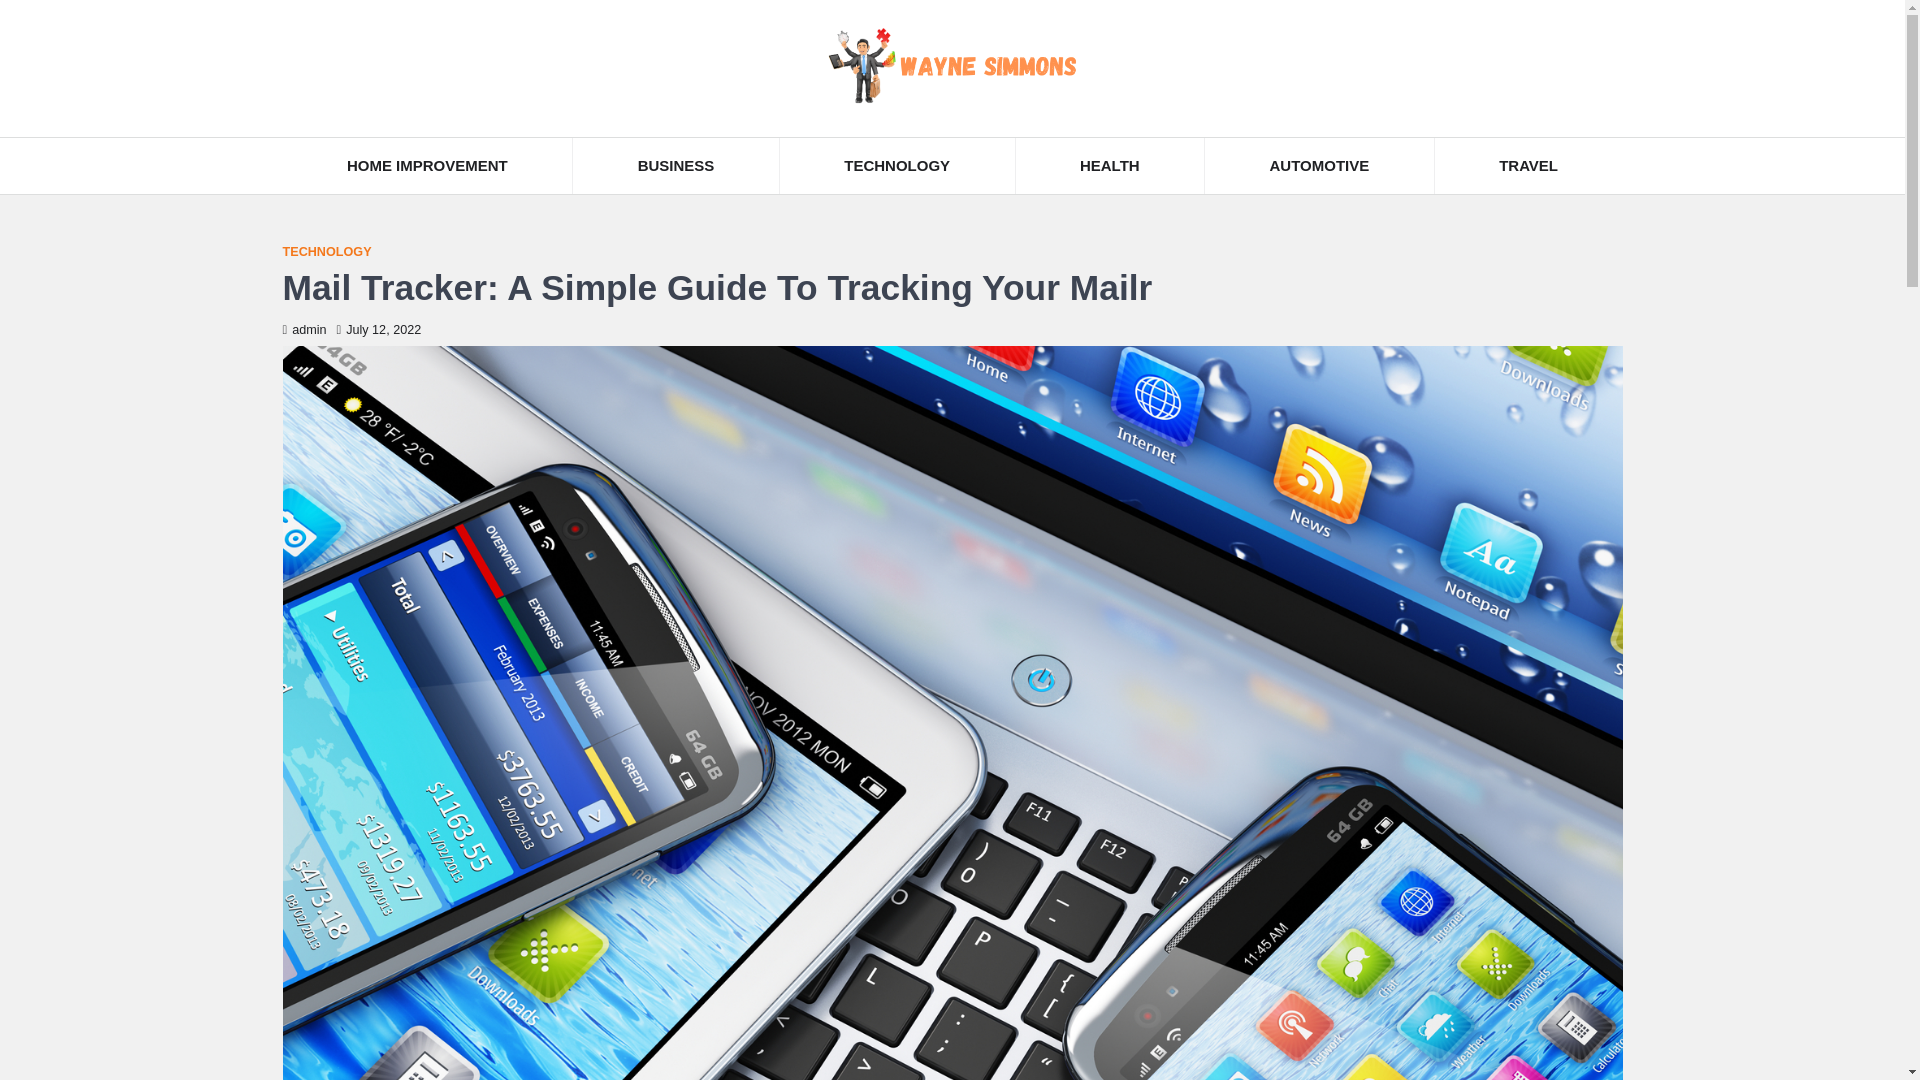 Image resolution: width=1920 pixels, height=1080 pixels. Describe the element at coordinates (380, 329) in the screenshot. I see `July 12, 2022` at that location.